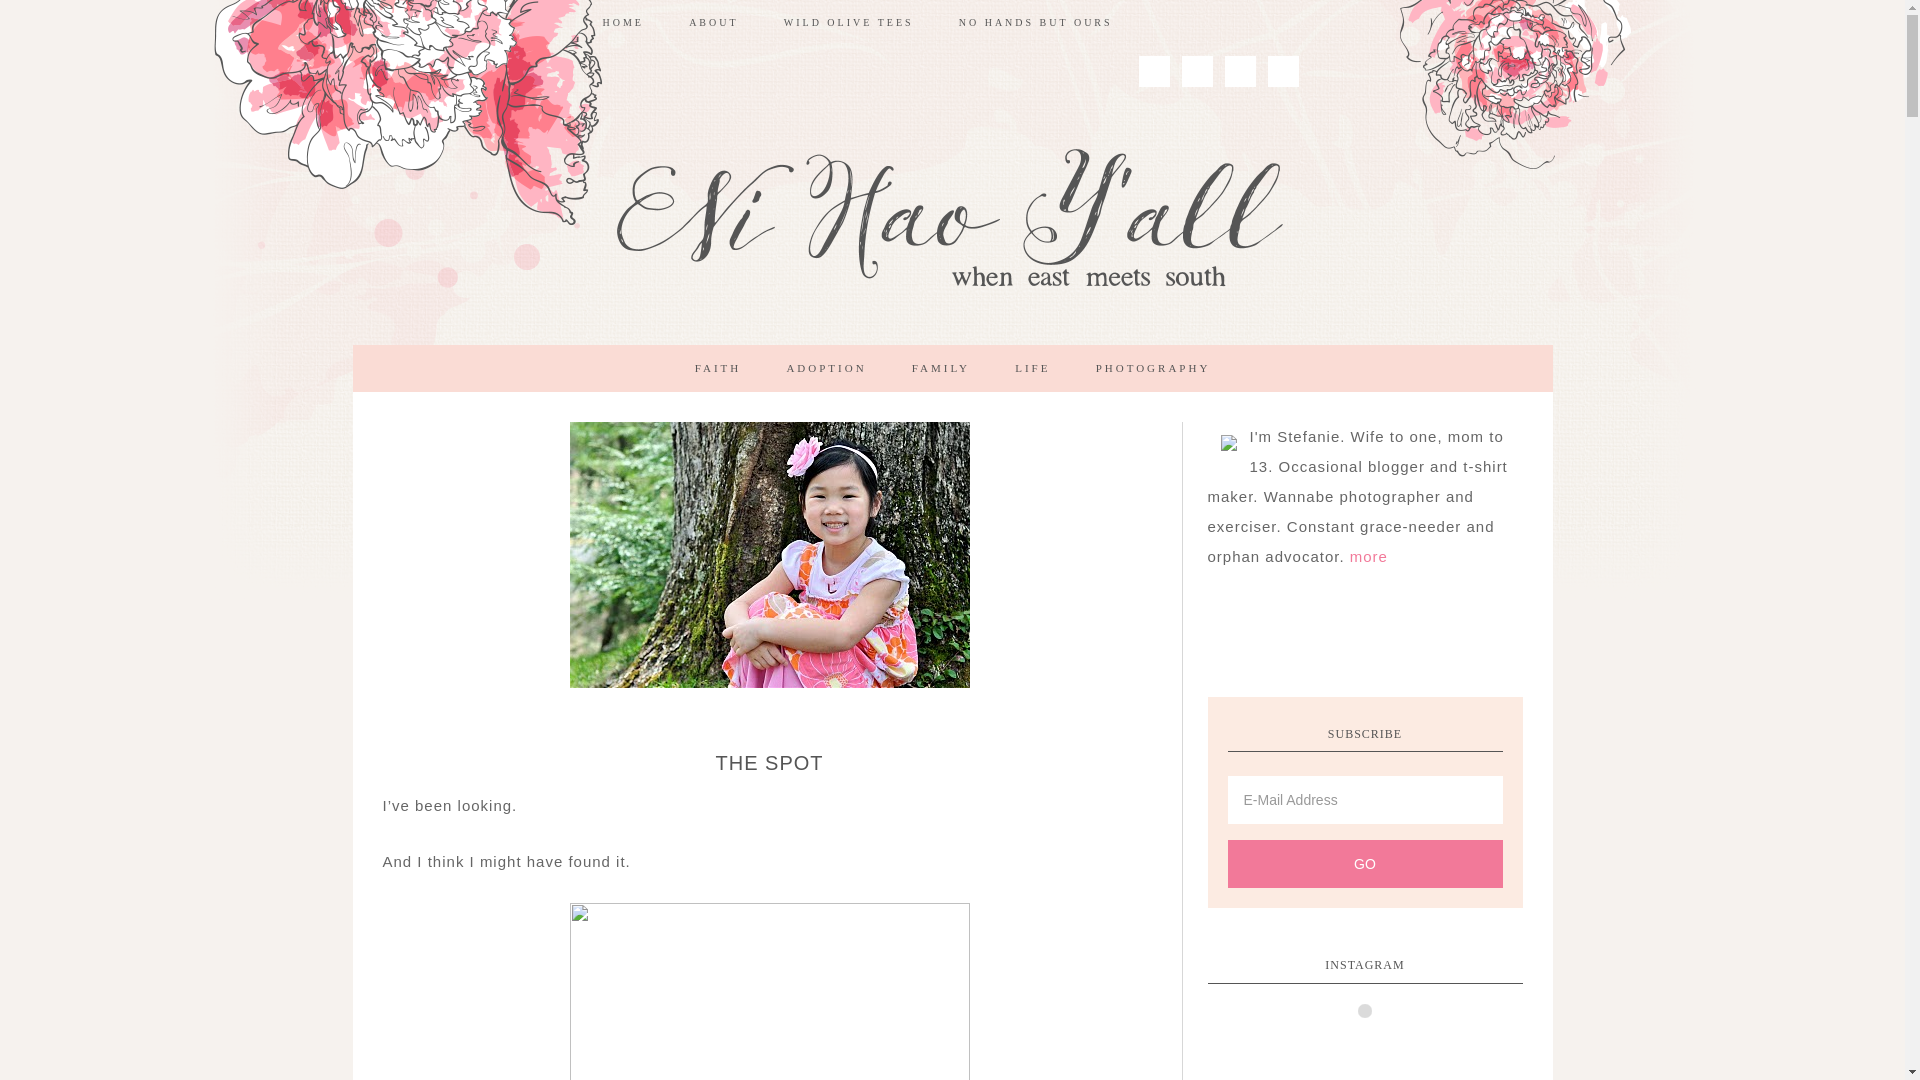  I want to click on Go, so click(1366, 864).